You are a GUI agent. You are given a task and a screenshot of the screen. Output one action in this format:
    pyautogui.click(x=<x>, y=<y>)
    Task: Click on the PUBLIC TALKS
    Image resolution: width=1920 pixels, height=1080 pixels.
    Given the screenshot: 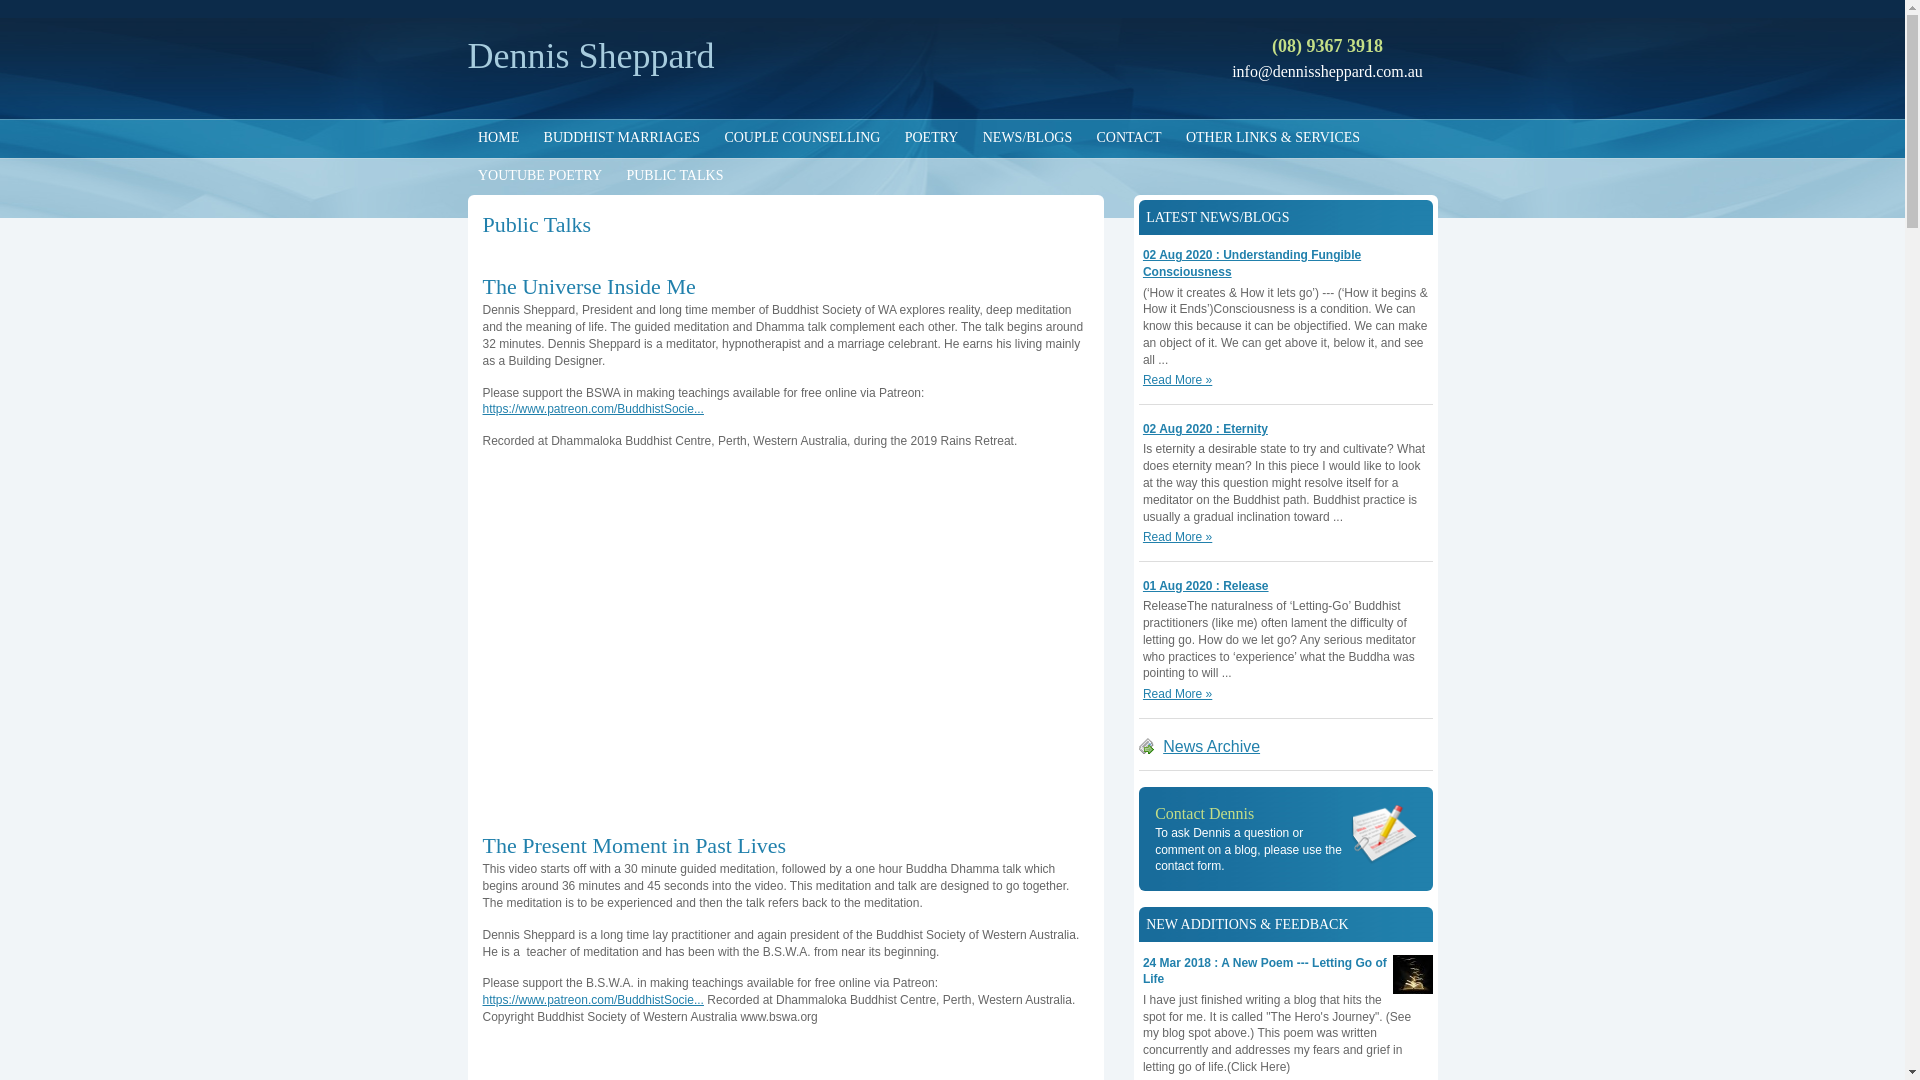 What is the action you would take?
    pyautogui.click(x=675, y=176)
    